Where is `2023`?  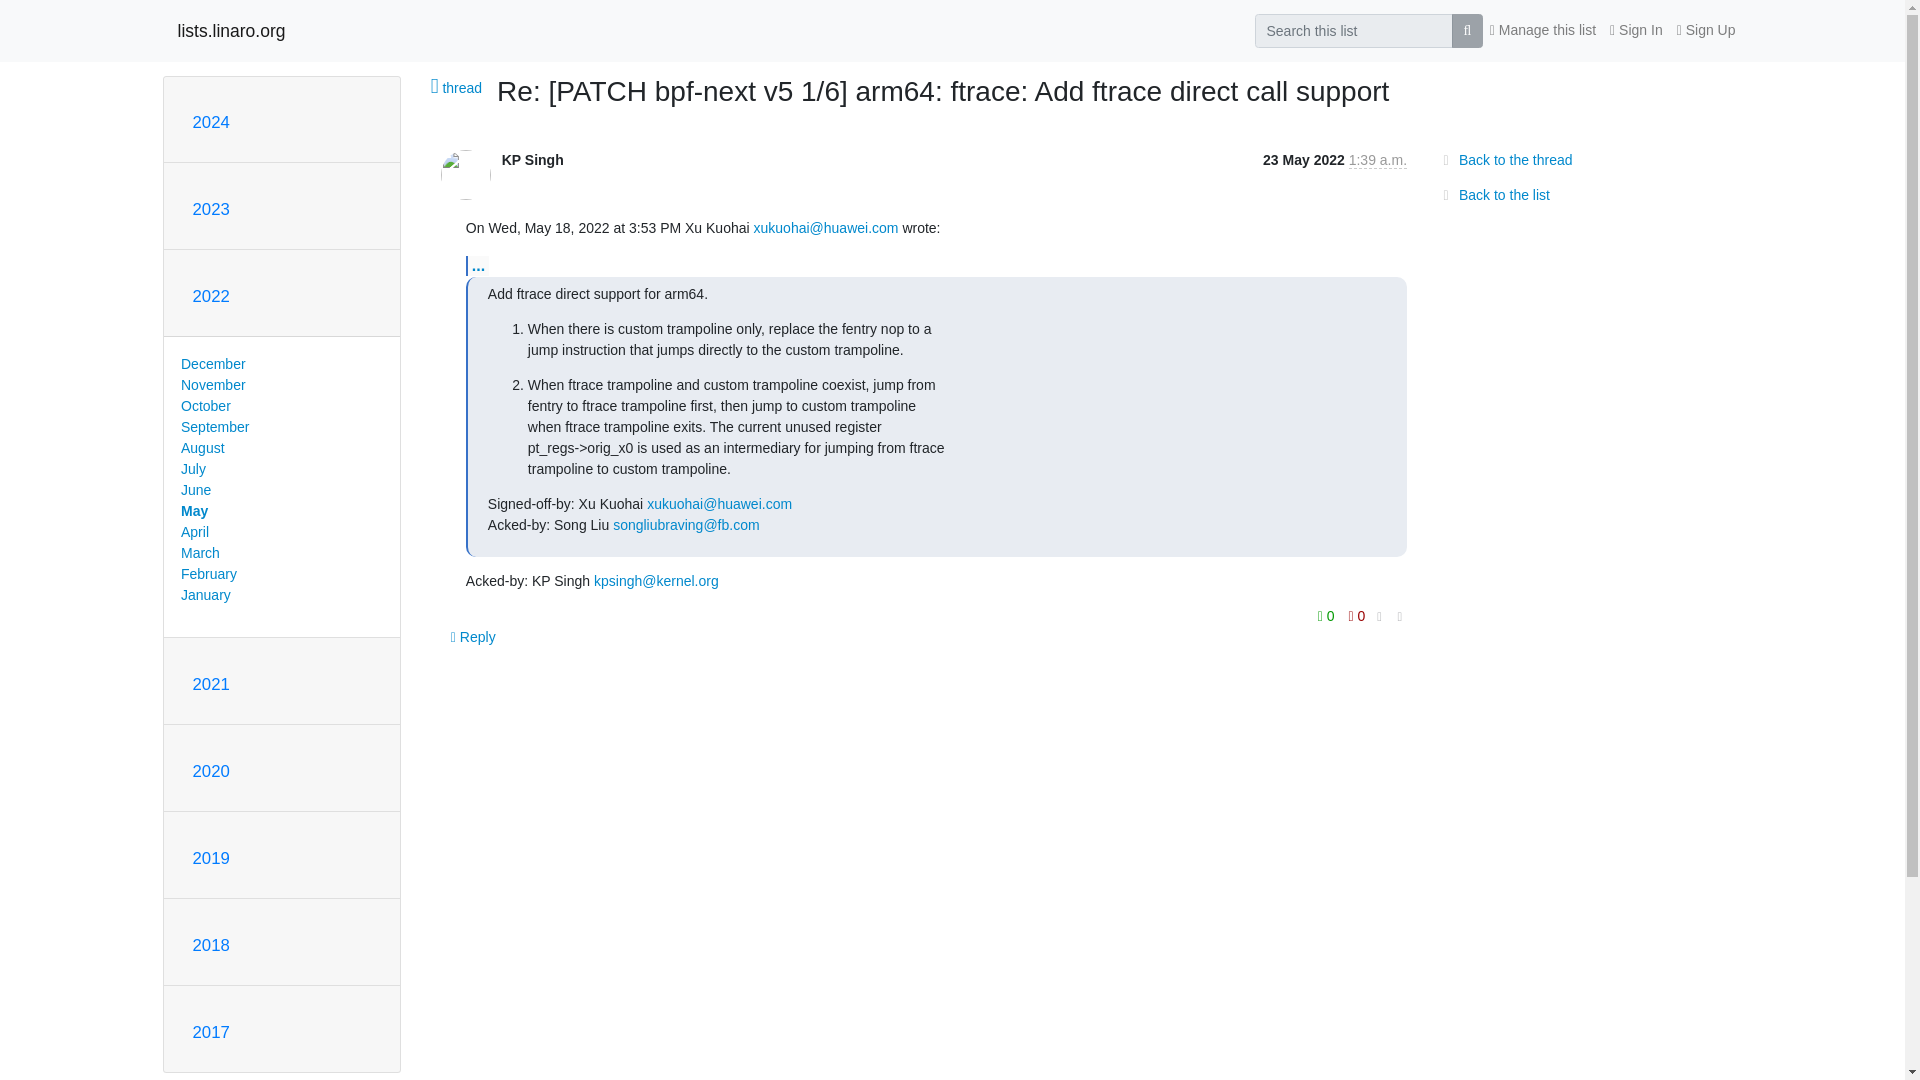 2023 is located at coordinates (210, 209).